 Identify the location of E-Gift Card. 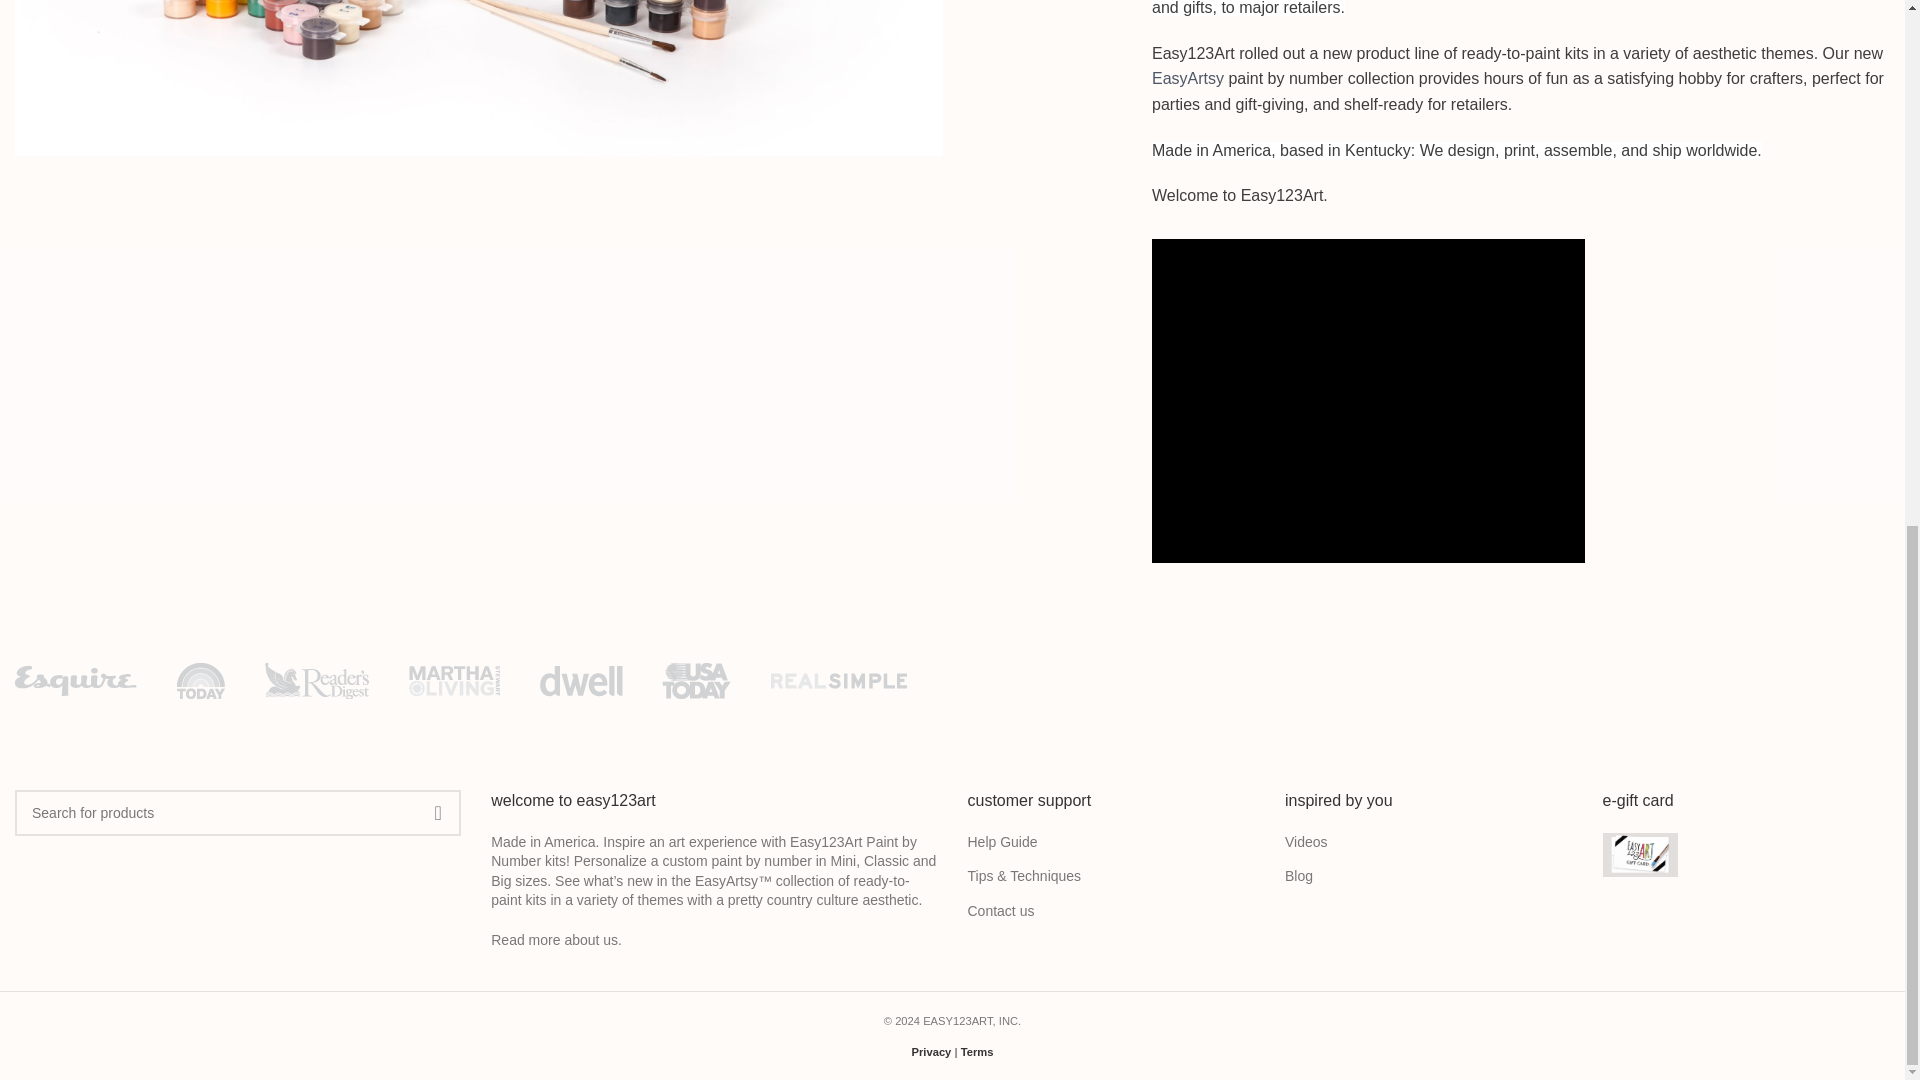
(1638, 855).